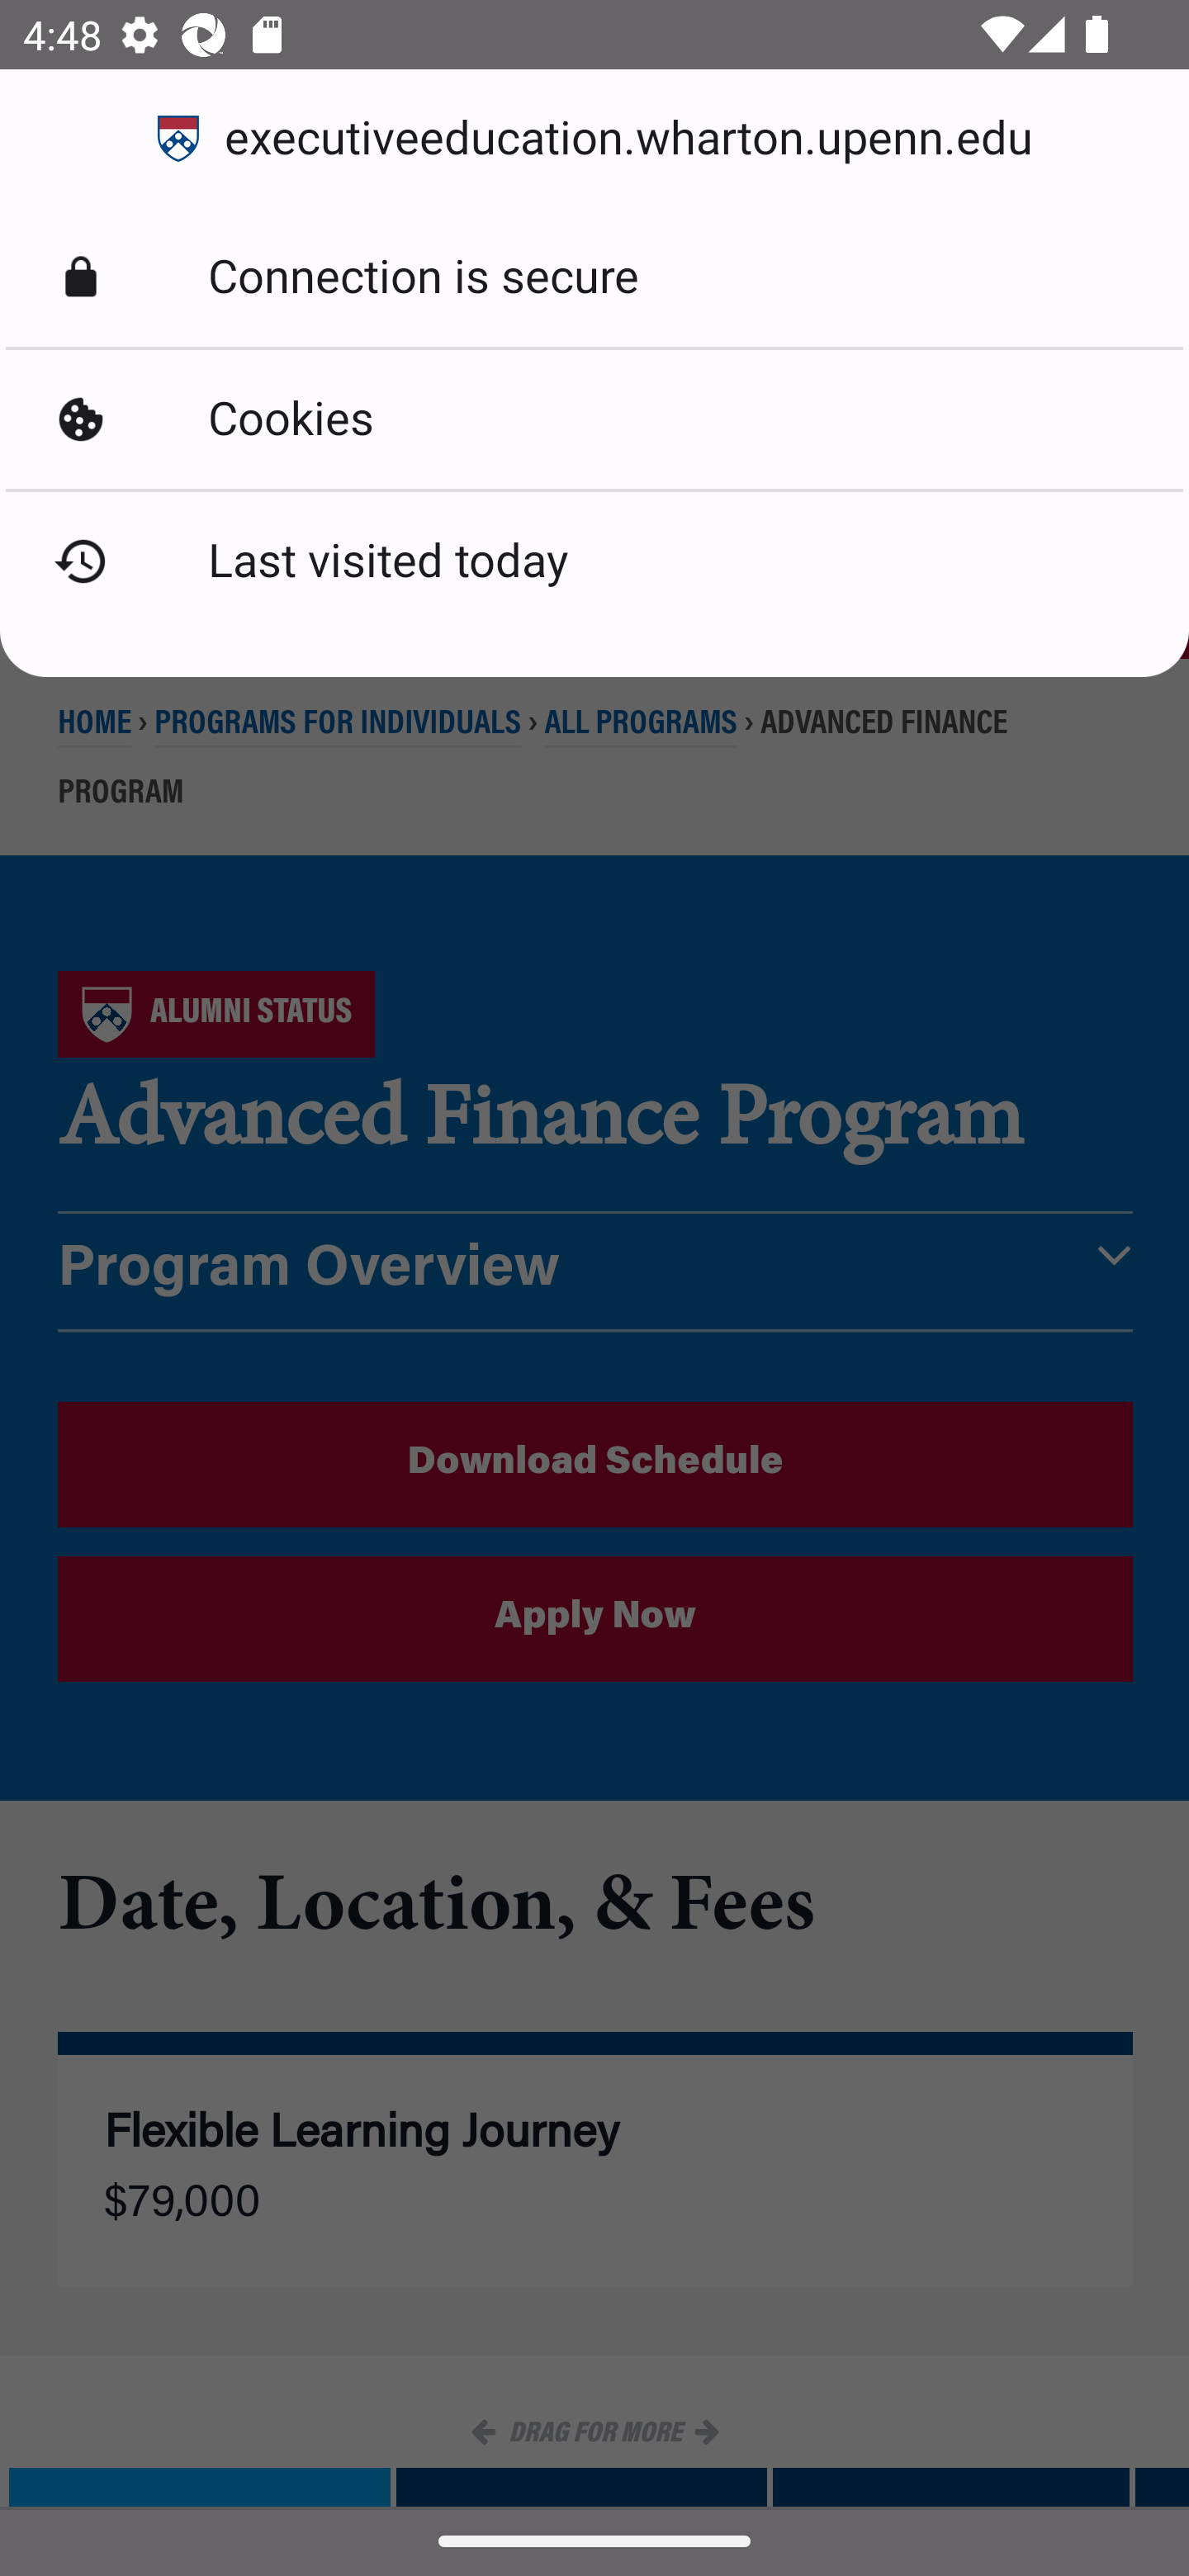 This screenshot has width=1189, height=2576. Describe the element at coordinates (594, 561) in the screenshot. I see `Last visited today` at that location.